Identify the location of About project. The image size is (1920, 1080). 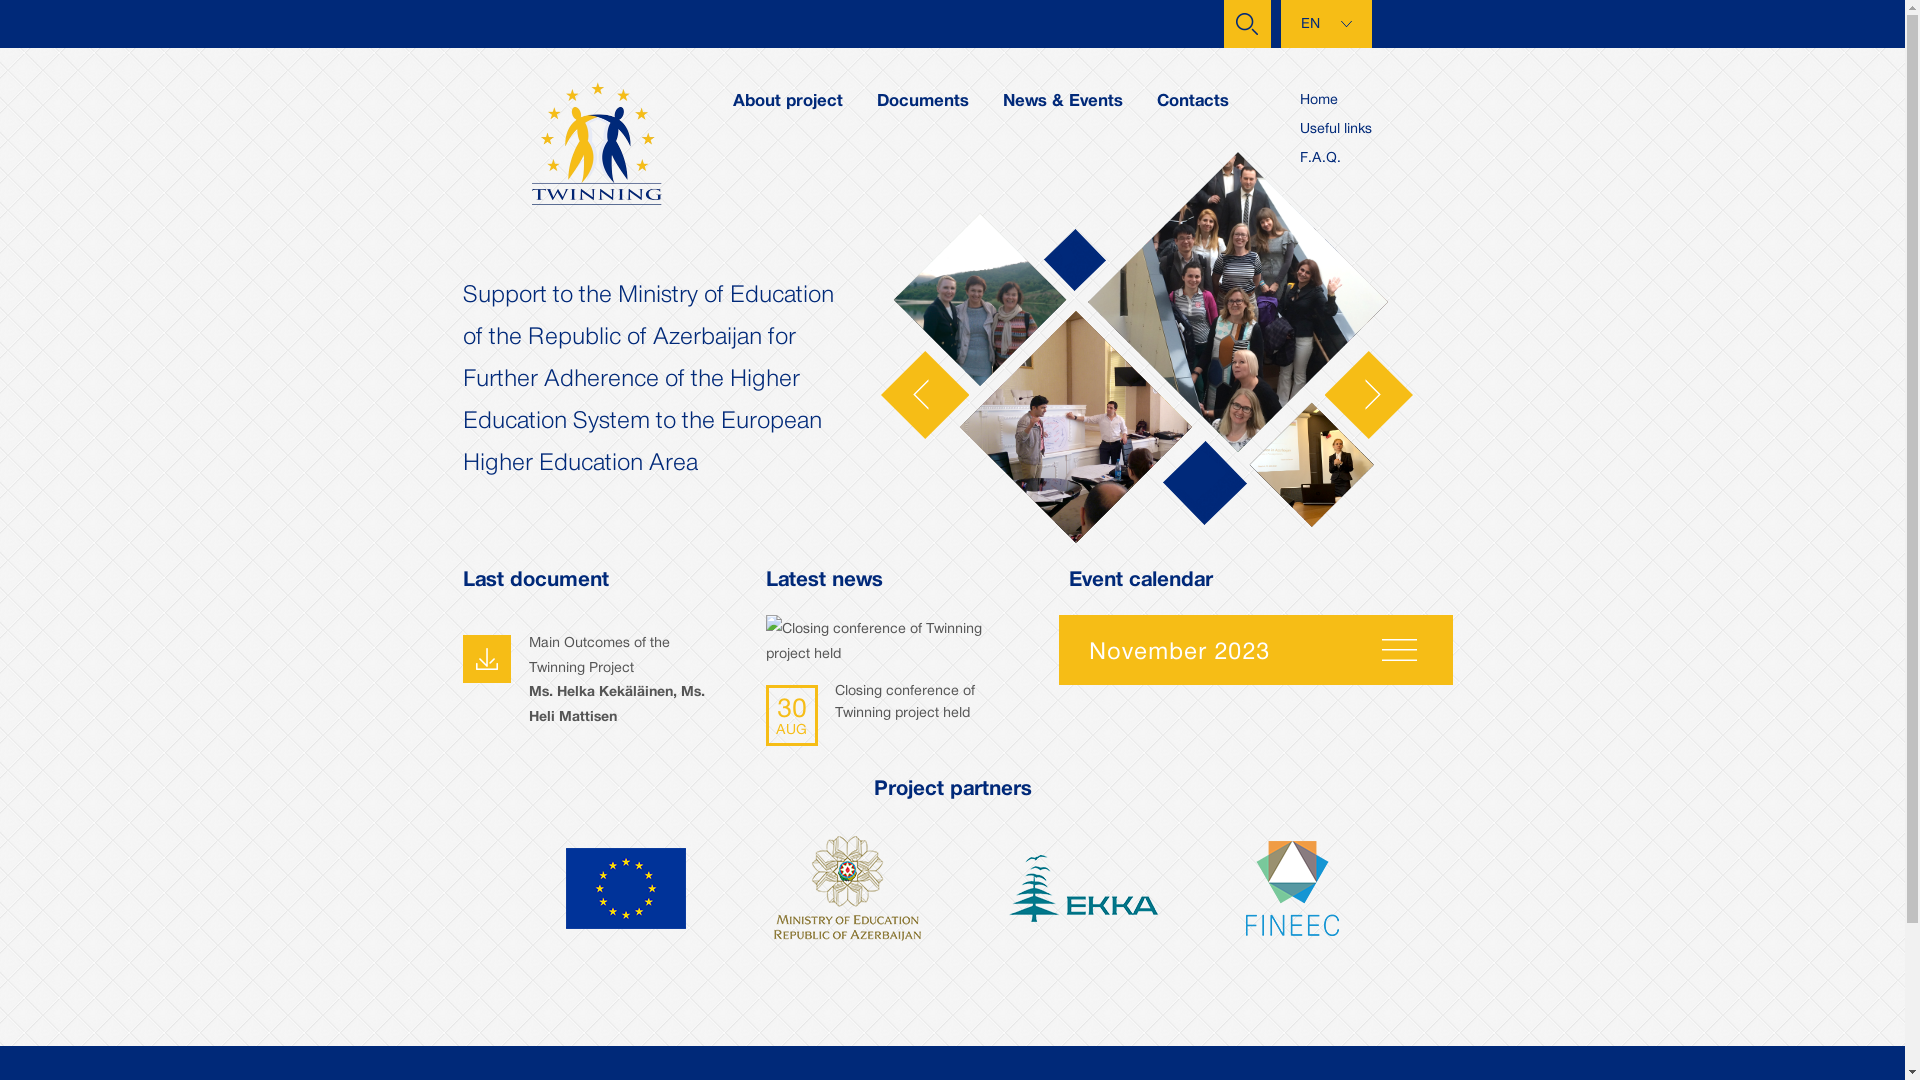
(788, 101).